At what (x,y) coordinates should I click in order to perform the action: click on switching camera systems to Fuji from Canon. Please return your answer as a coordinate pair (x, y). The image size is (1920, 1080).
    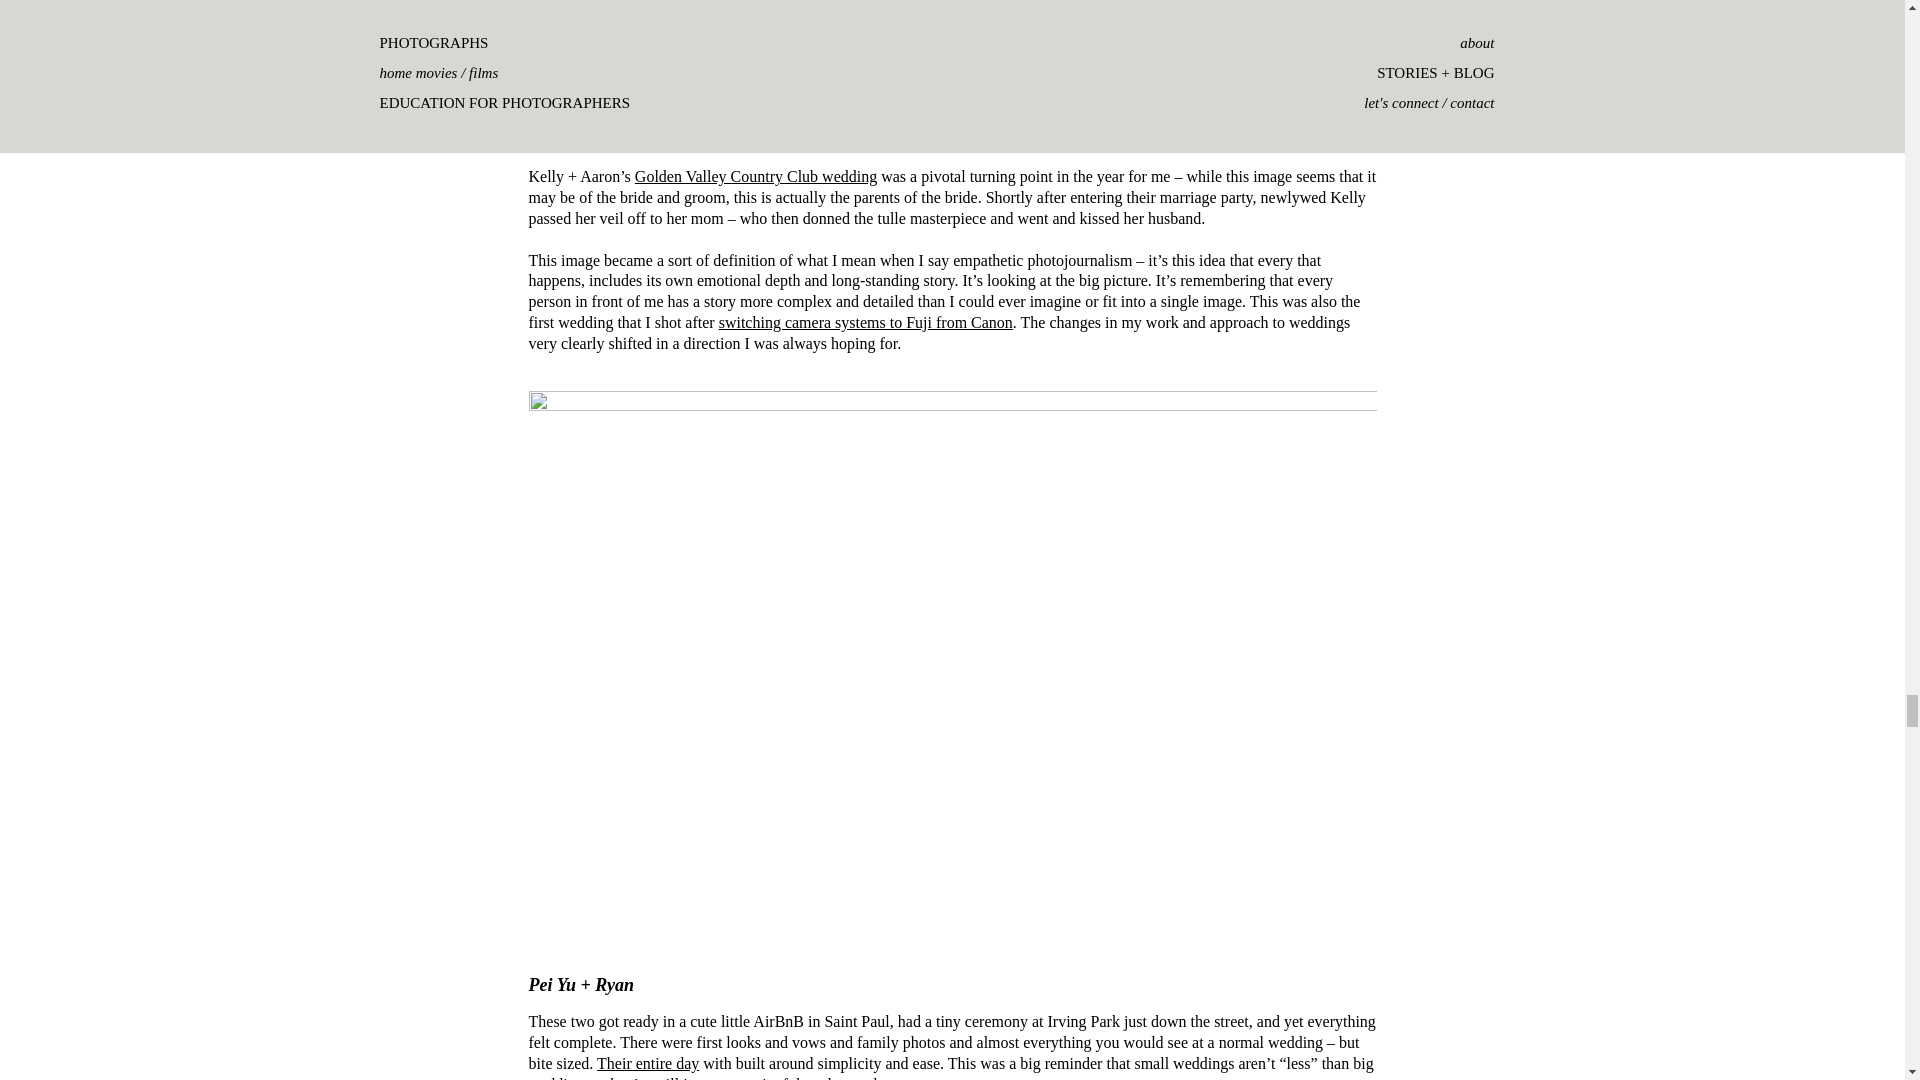
    Looking at the image, I should click on (866, 322).